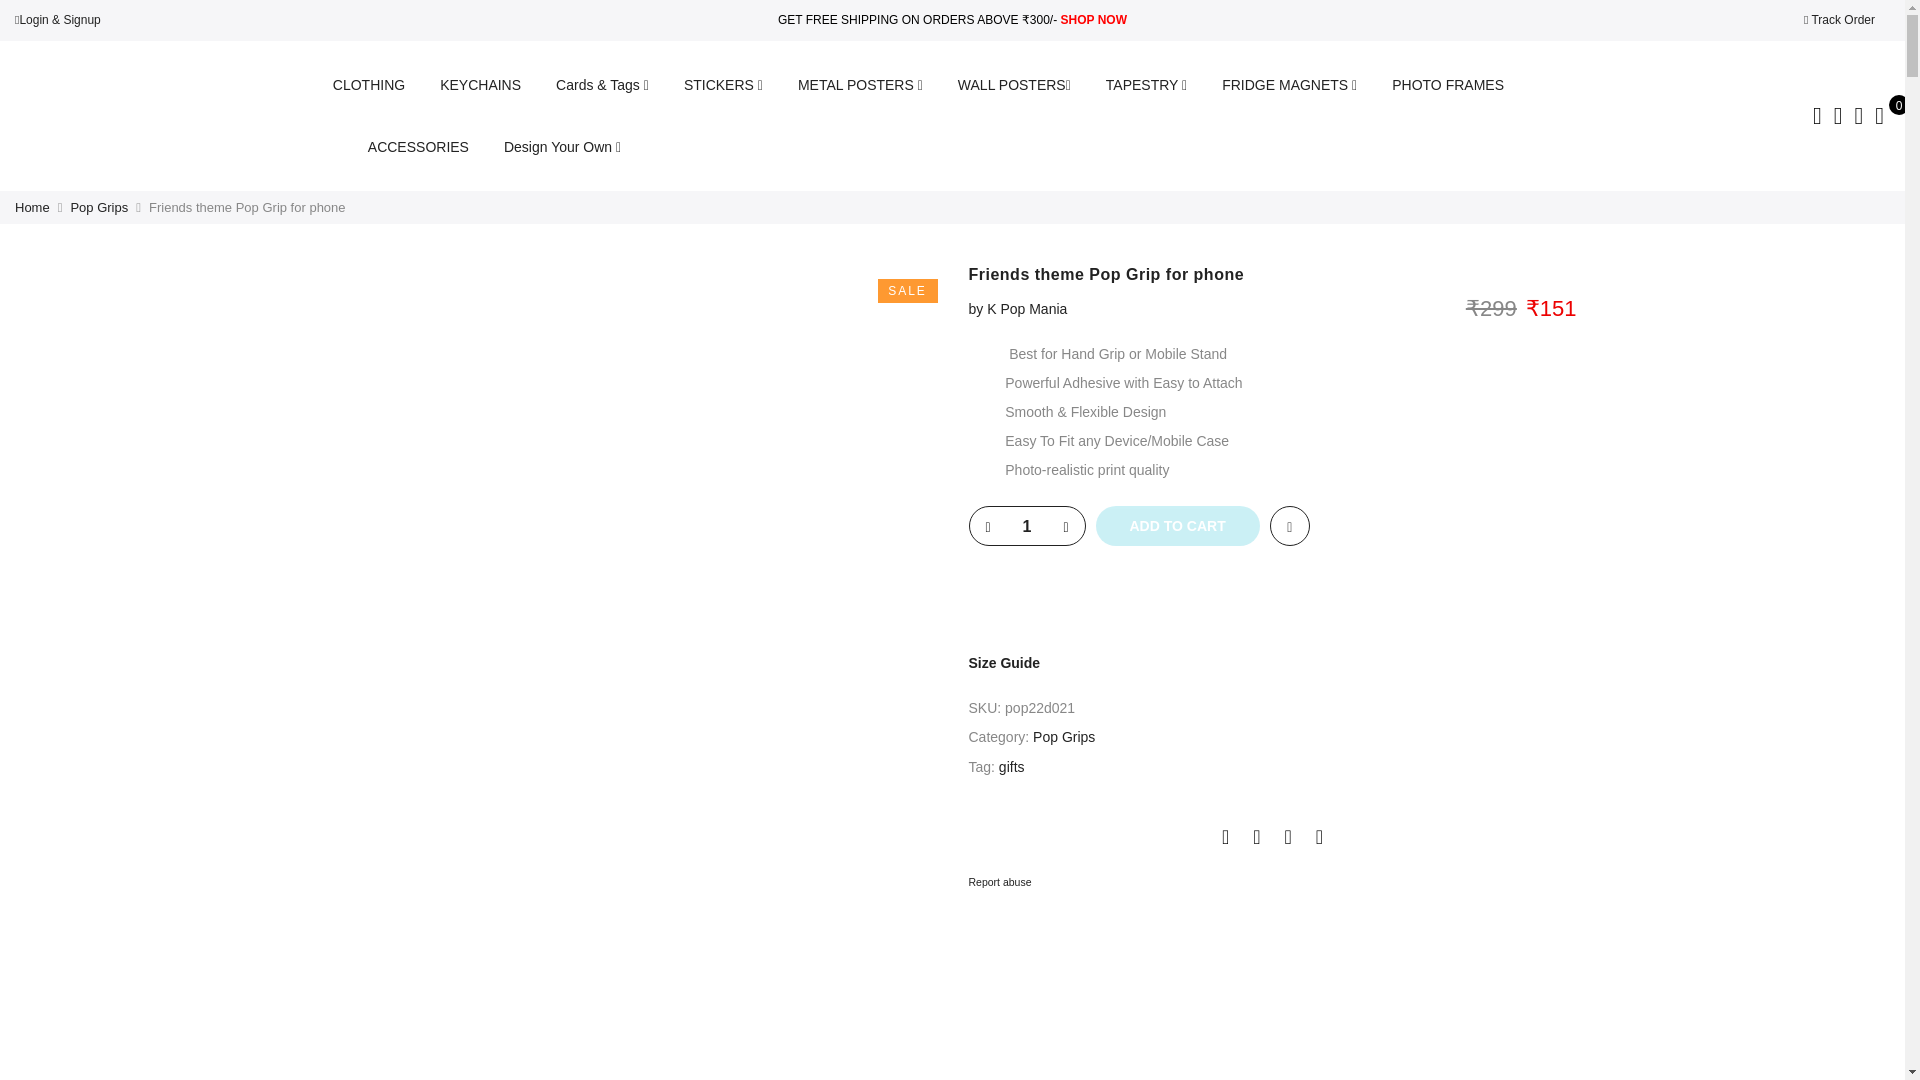 The width and height of the screenshot is (1920, 1080). I want to click on Qty, so click(1026, 526).